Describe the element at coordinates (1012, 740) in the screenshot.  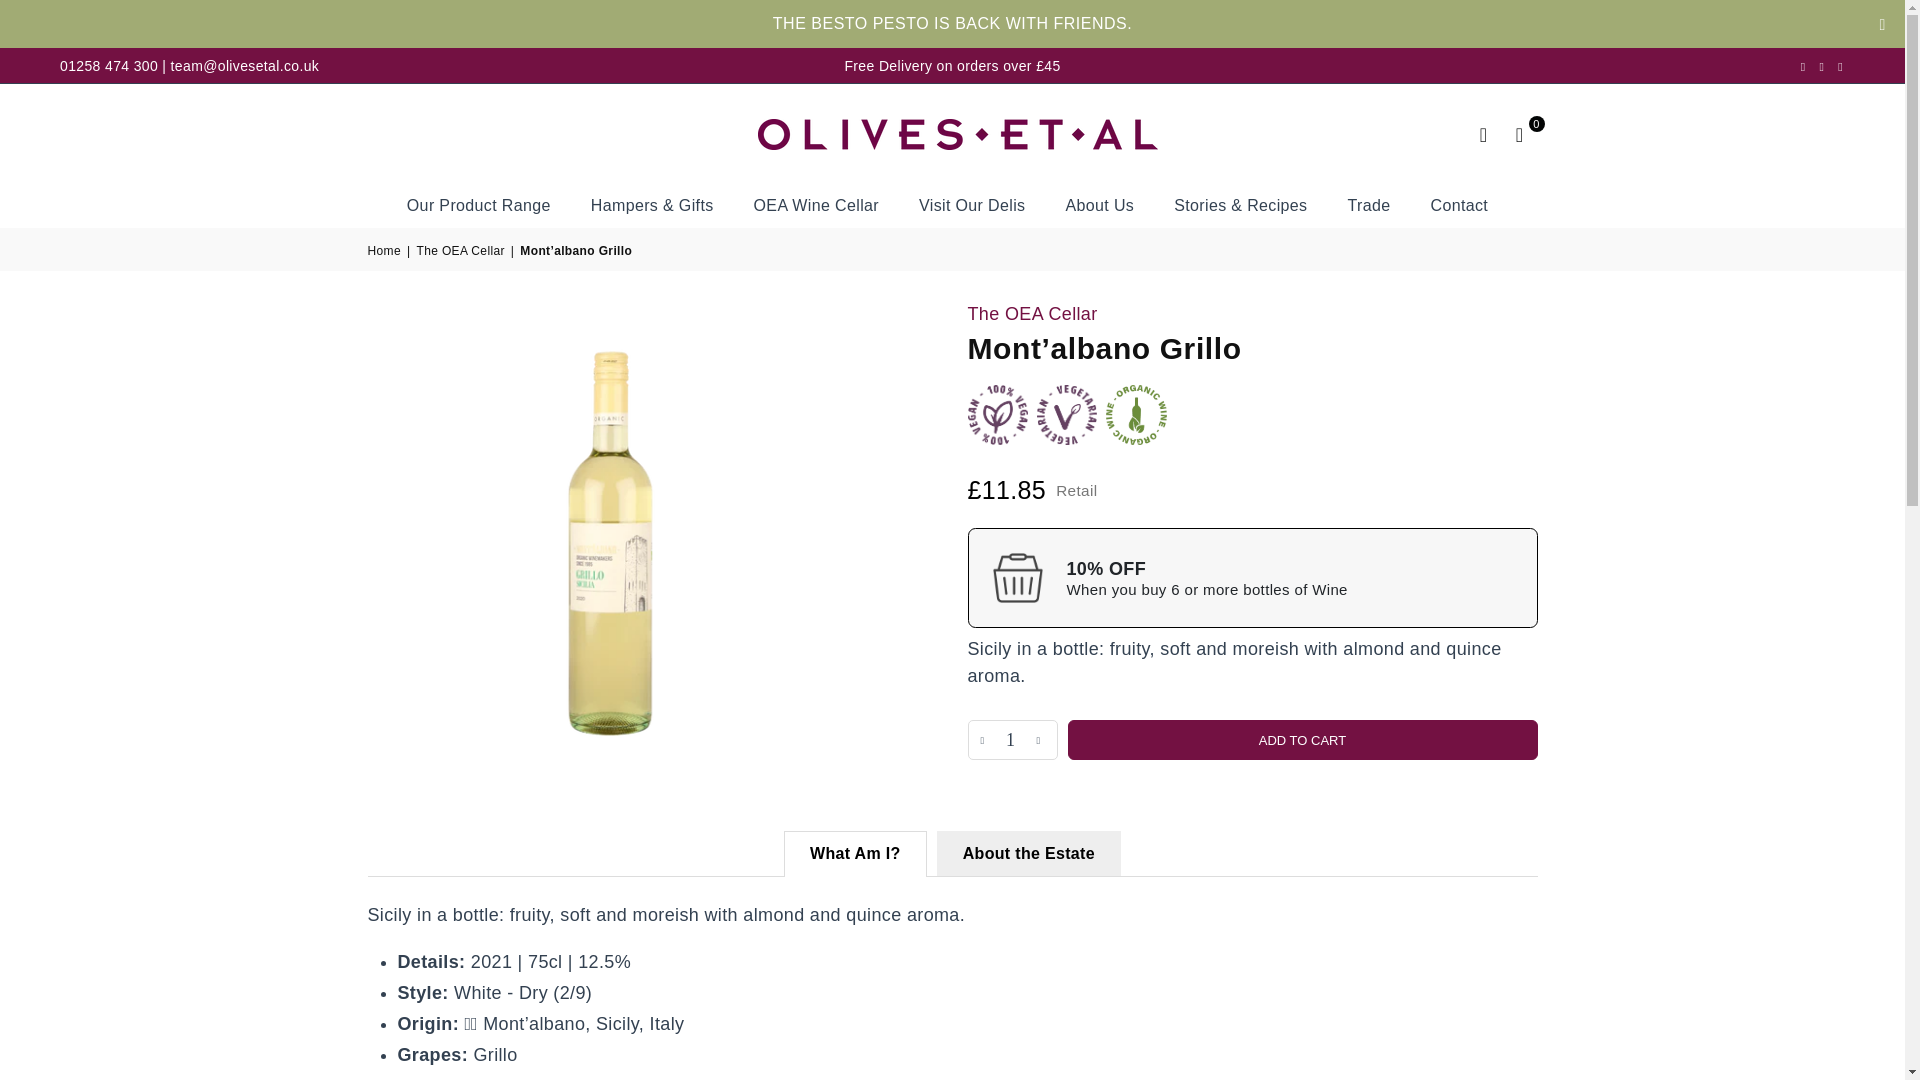
I see `Quantity` at that location.